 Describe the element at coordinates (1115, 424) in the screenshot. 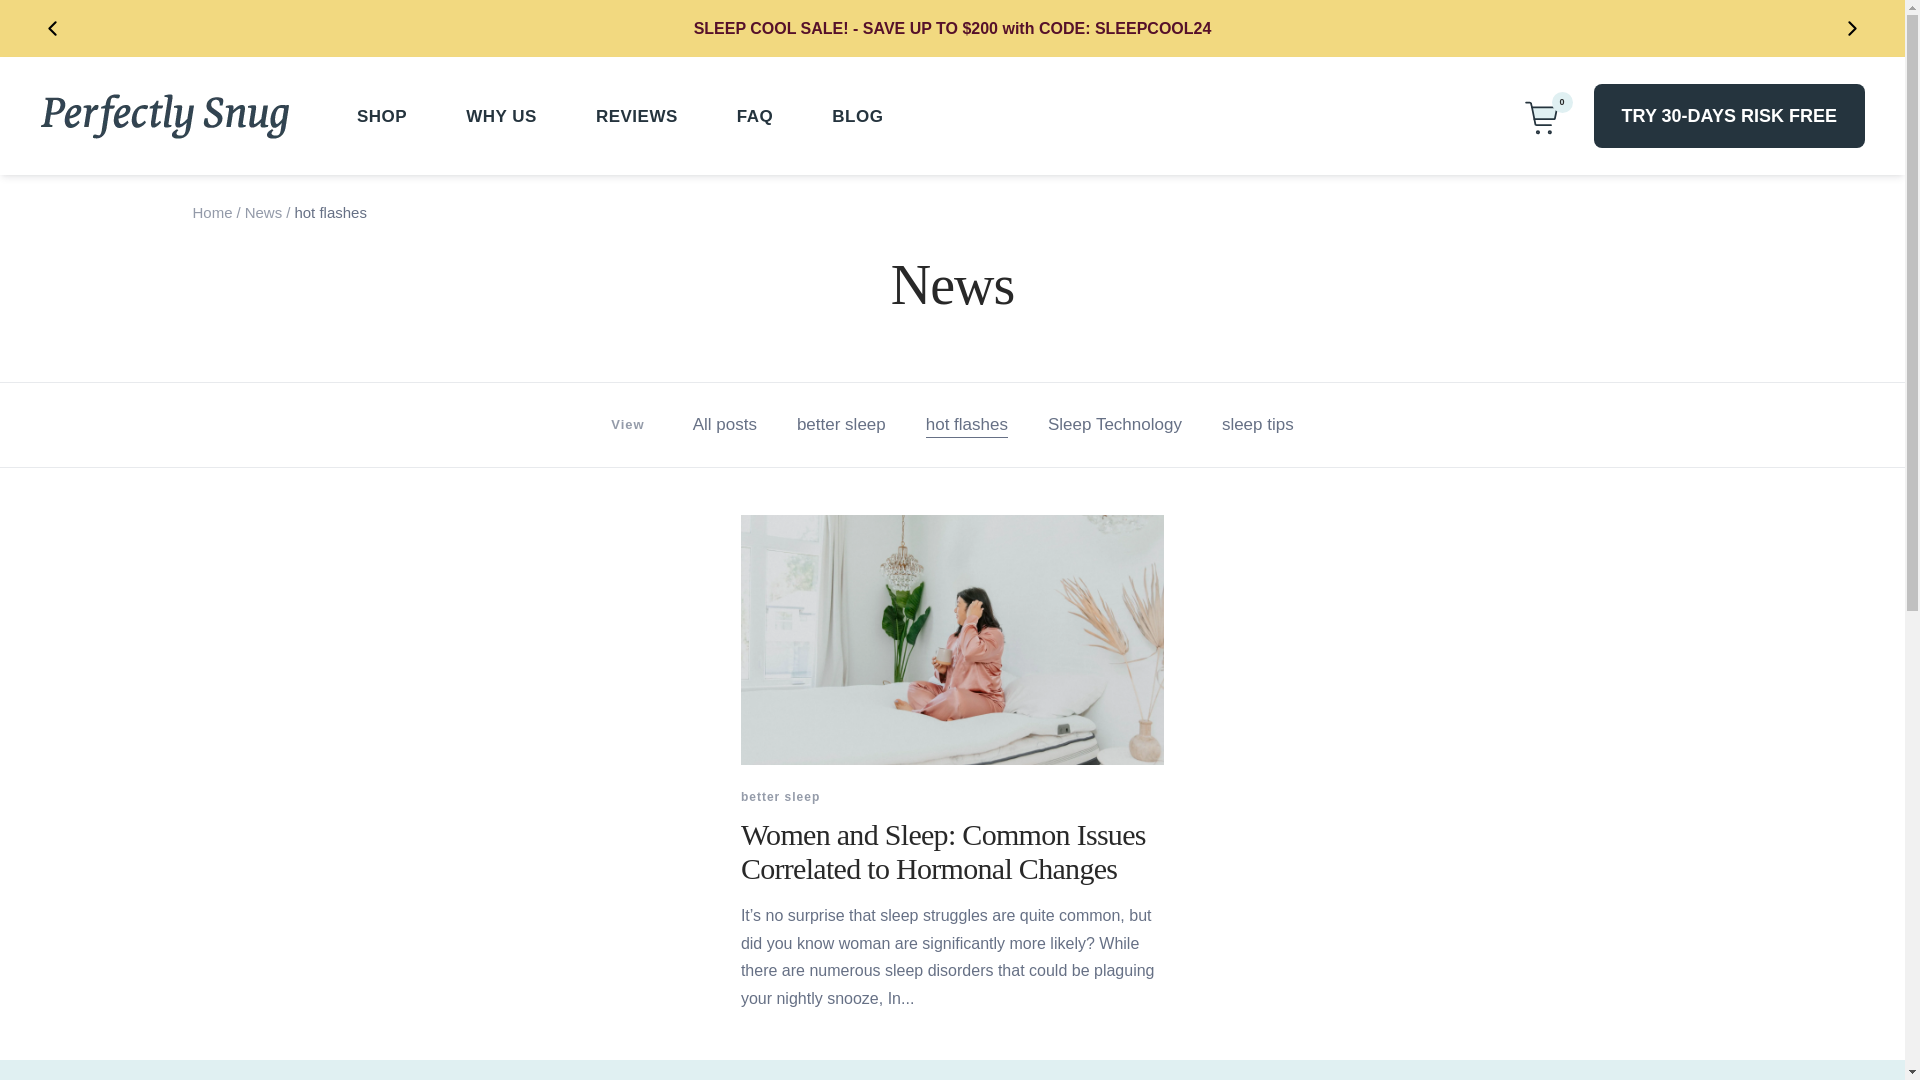

I see `Show articles tagged Sleep Technology` at that location.